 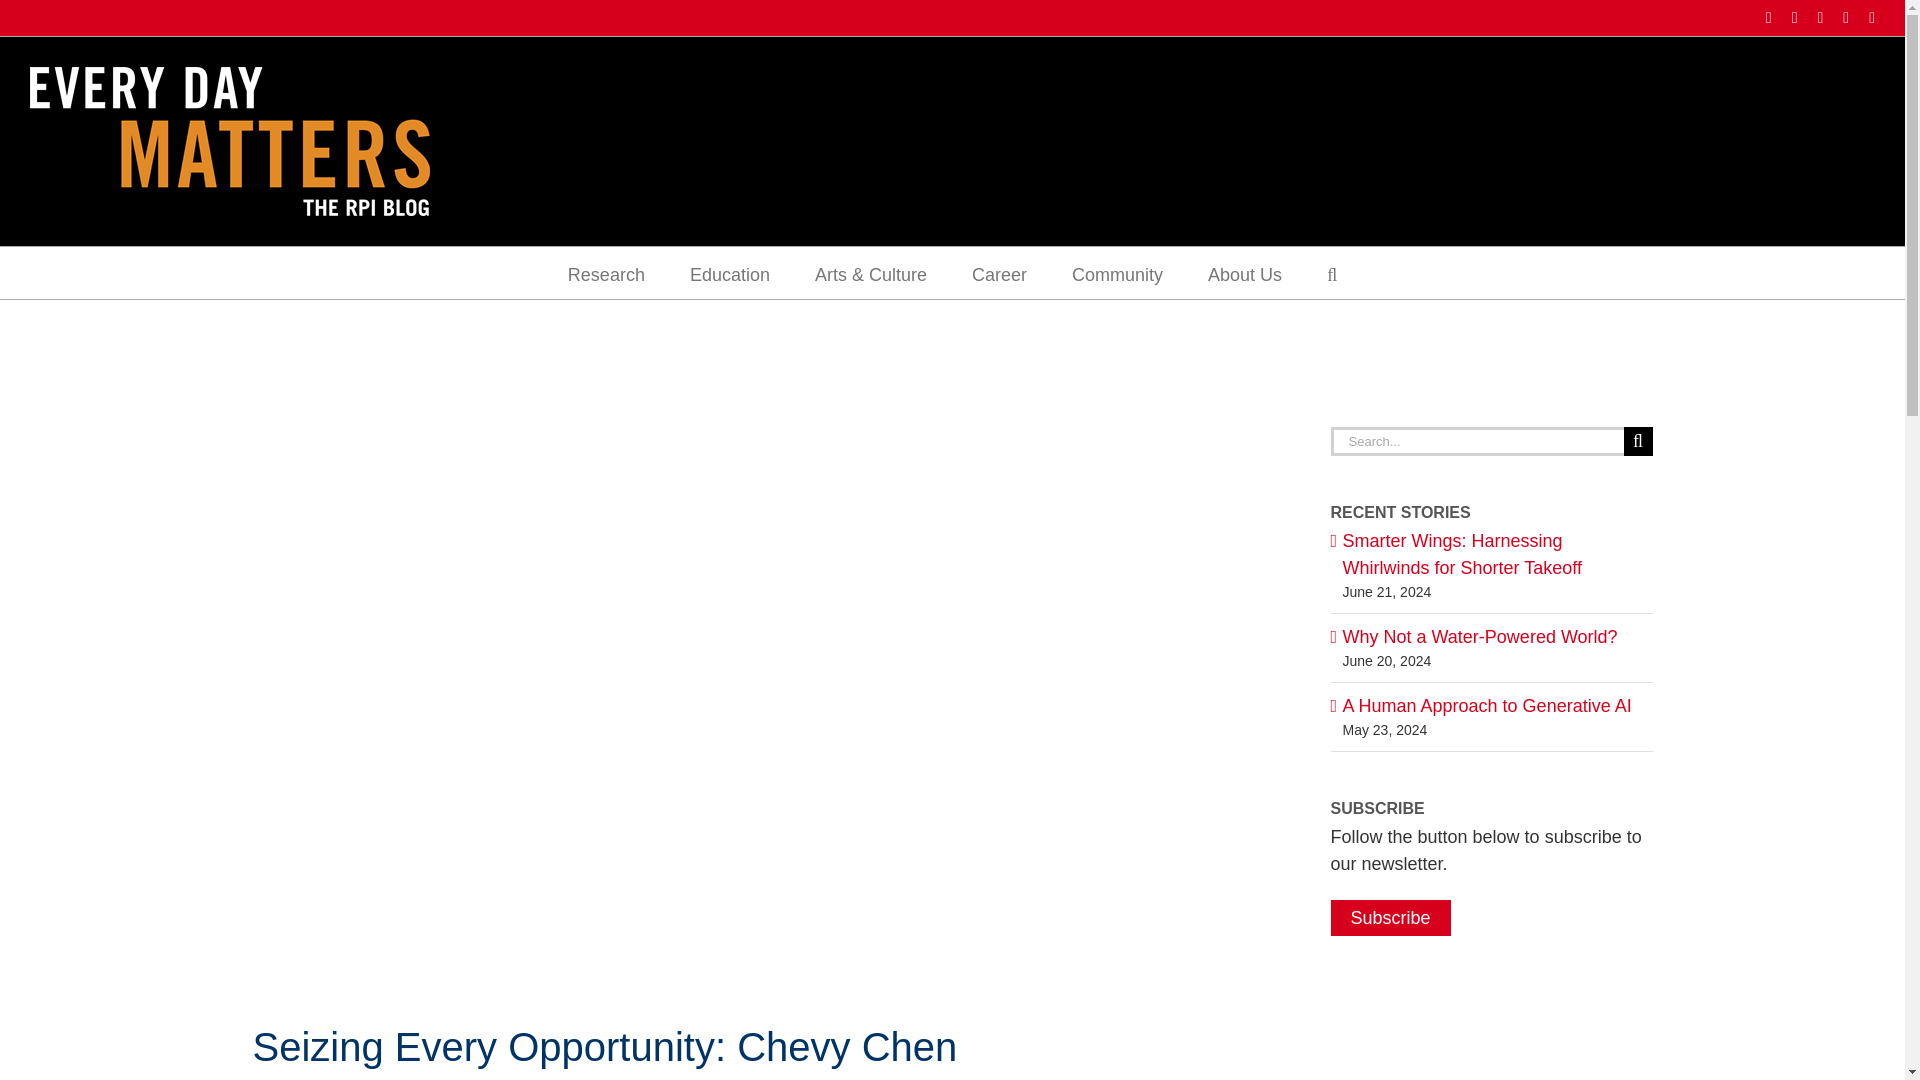 What do you see at coordinates (729, 273) in the screenshot?
I see `Education` at bounding box center [729, 273].